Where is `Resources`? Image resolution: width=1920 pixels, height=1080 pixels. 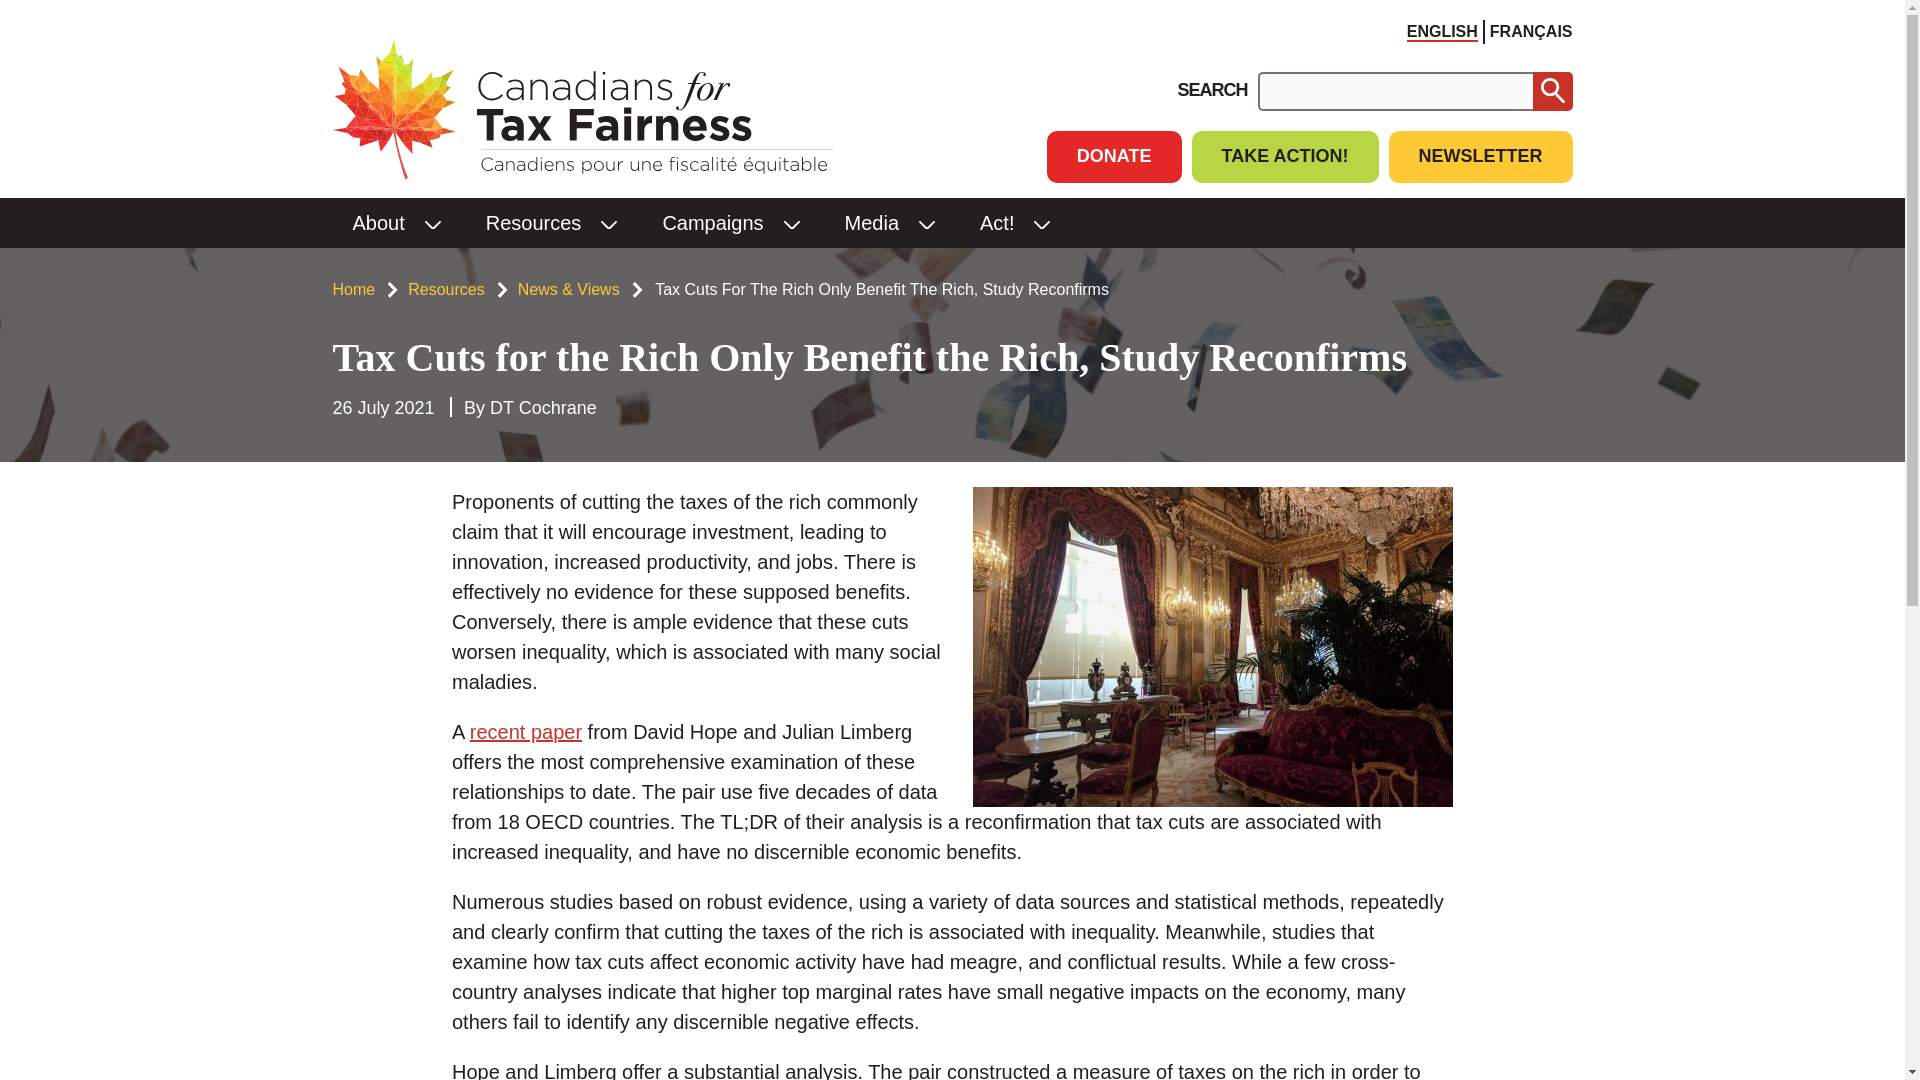 Resources is located at coordinates (526, 222).